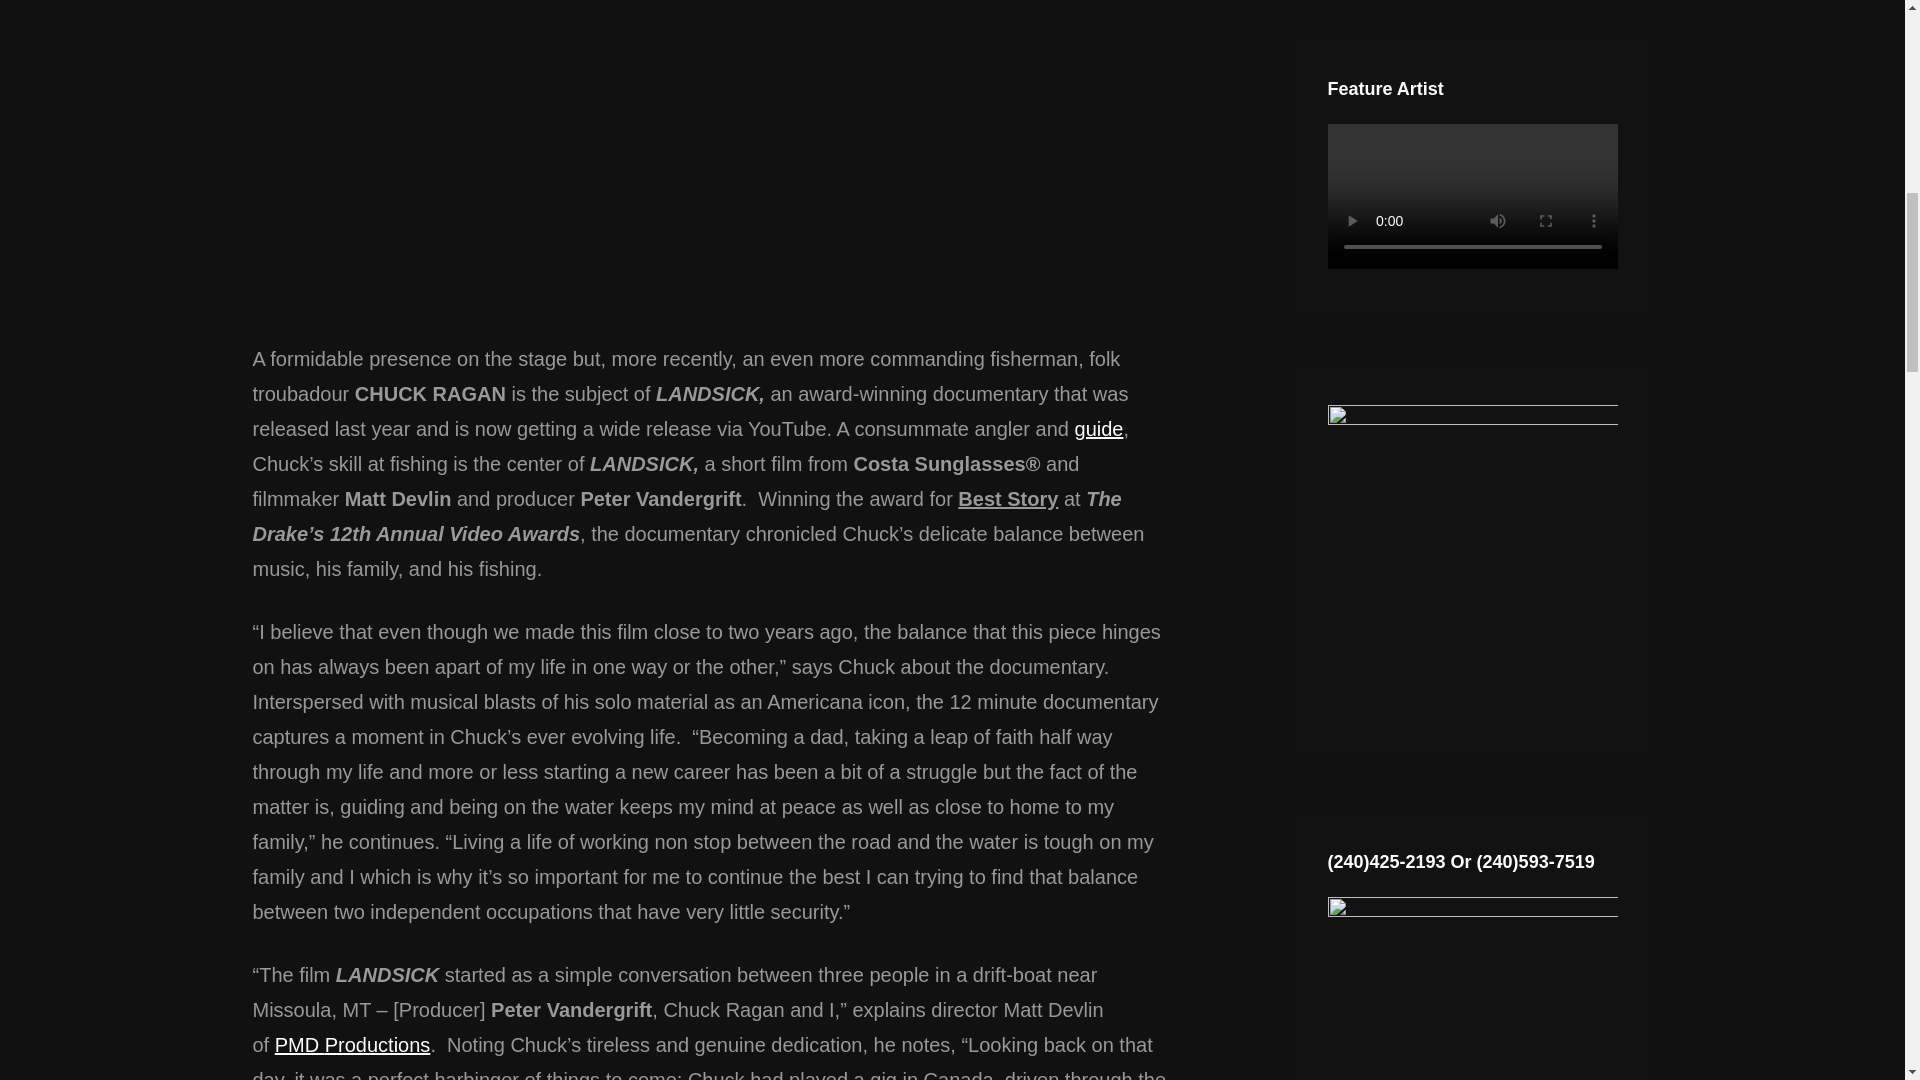  I want to click on PMD , so click(299, 1044).